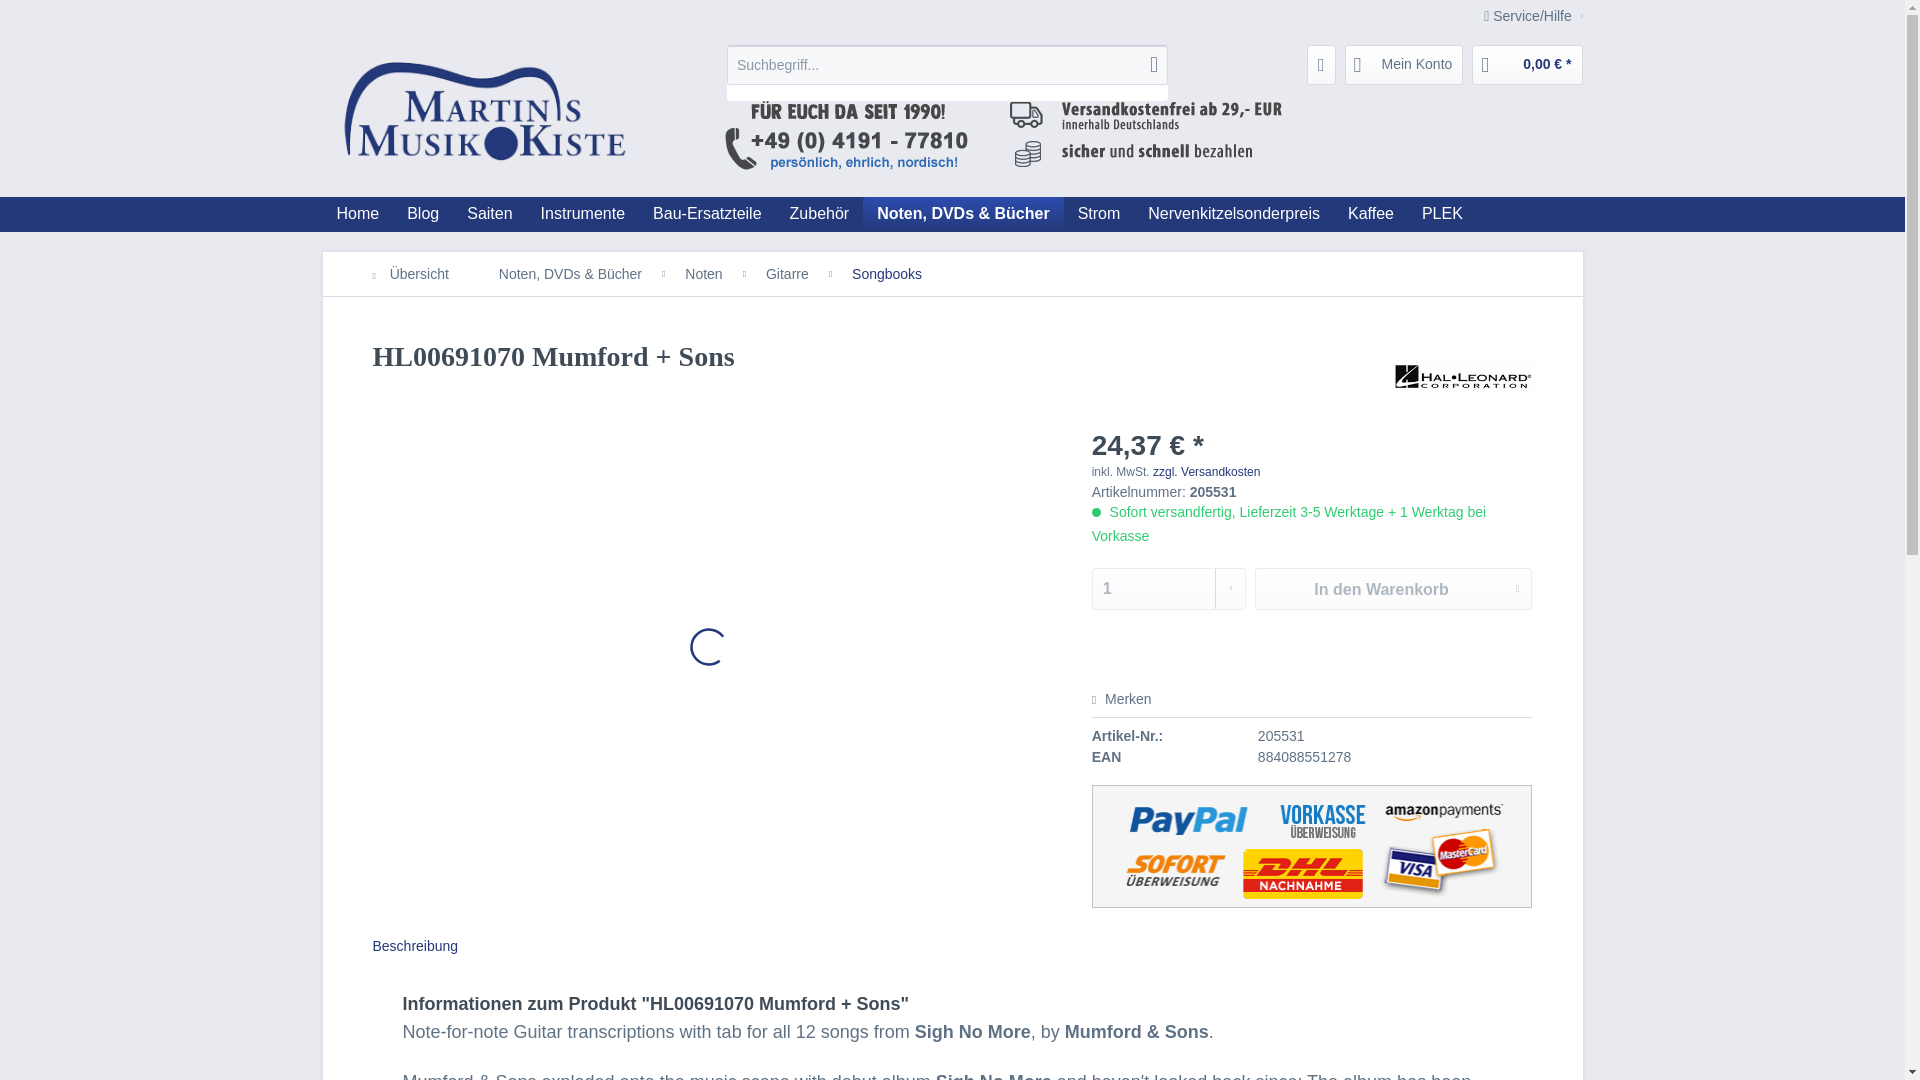 This screenshot has height=1080, width=1920. What do you see at coordinates (482, 116) in the screenshot?
I see `martinsmusikkiste Martin Hense - zur Startseite wechseln` at bounding box center [482, 116].